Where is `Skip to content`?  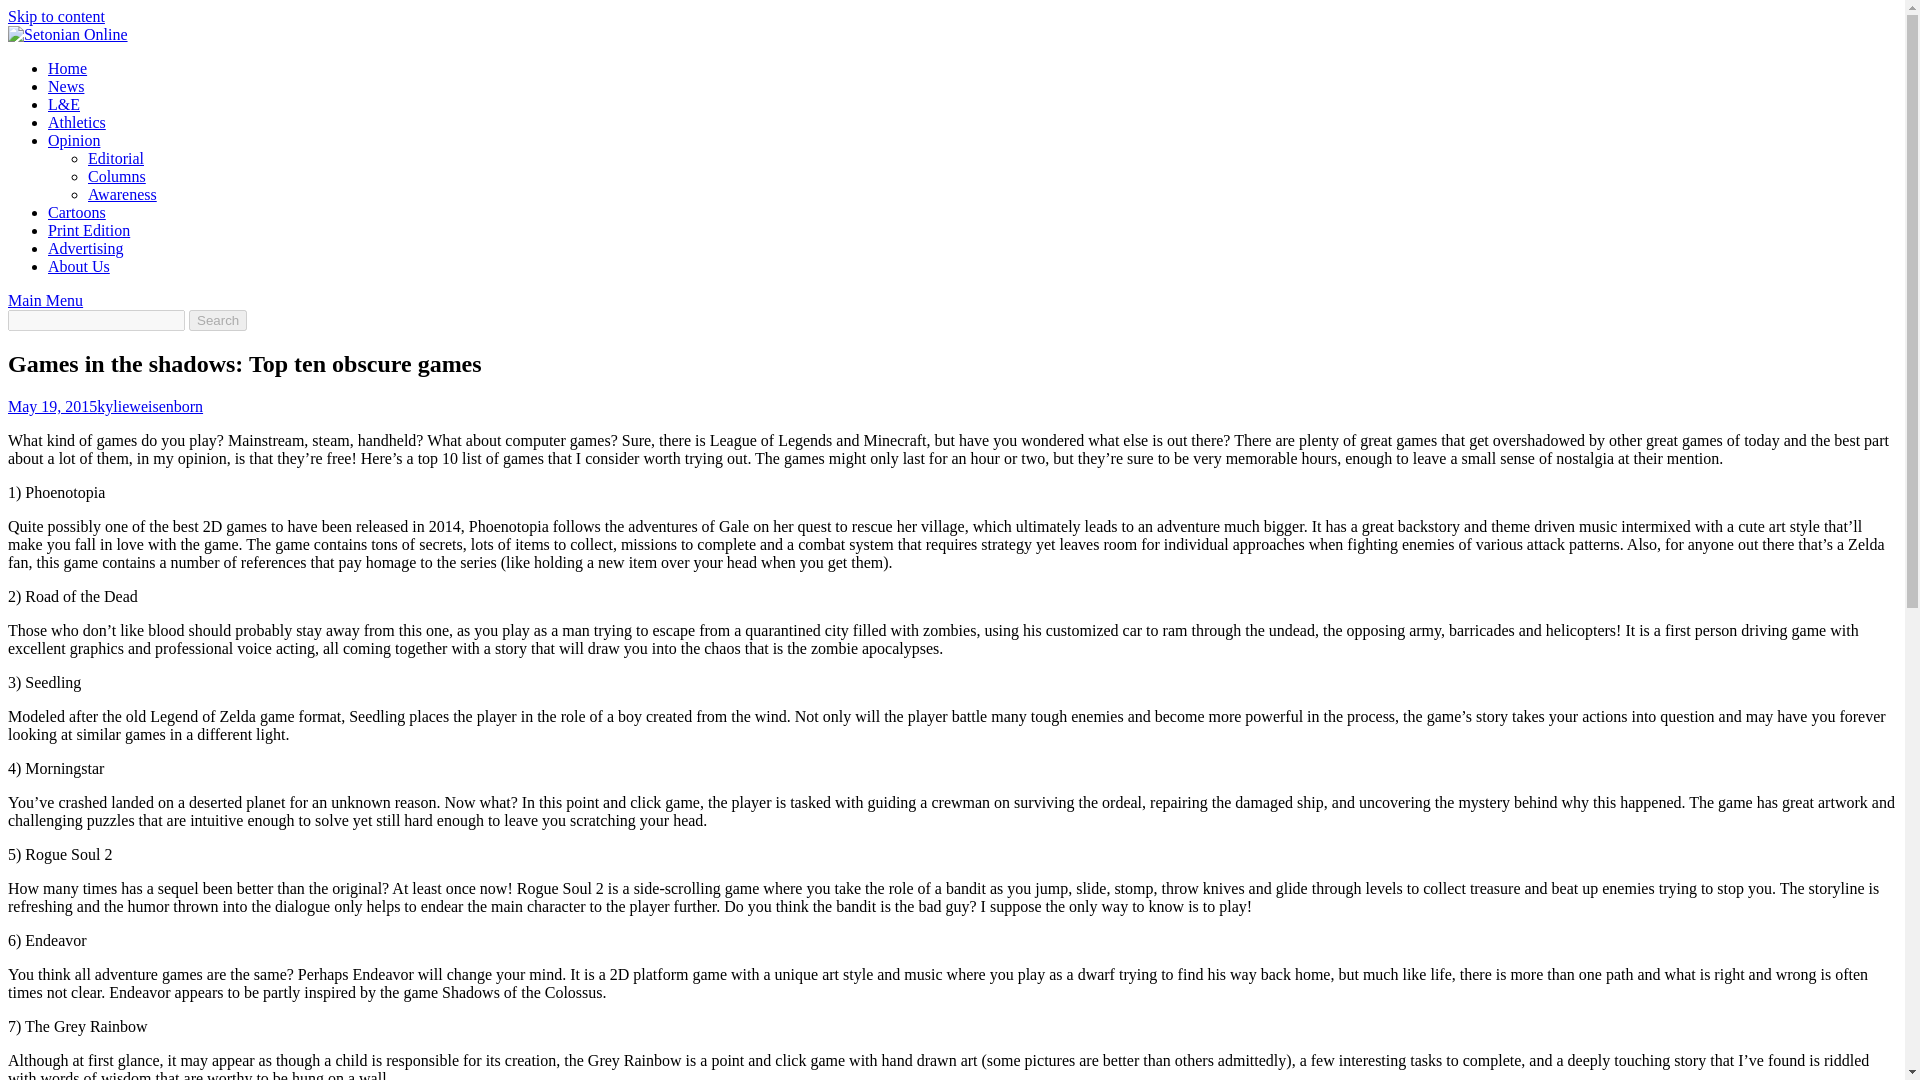 Skip to content is located at coordinates (56, 16).